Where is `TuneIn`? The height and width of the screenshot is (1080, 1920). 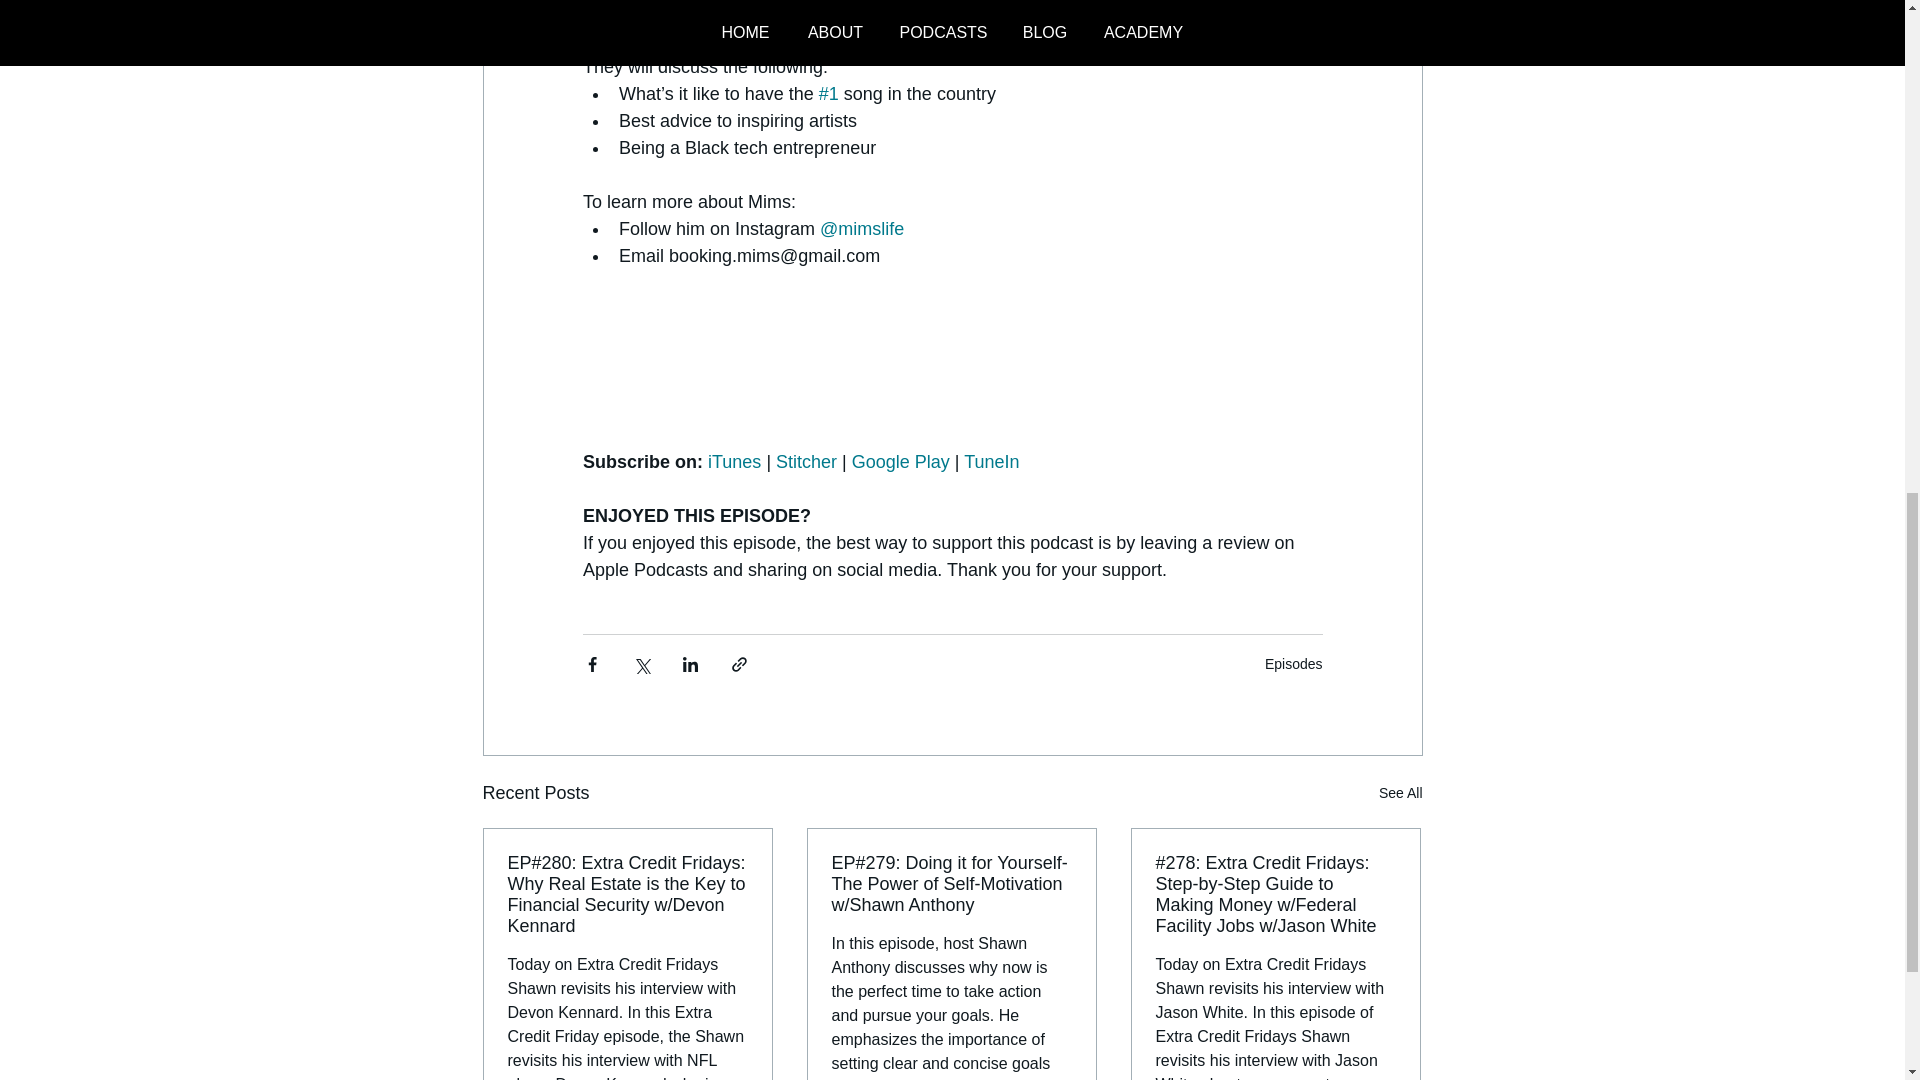 TuneIn is located at coordinates (991, 462).